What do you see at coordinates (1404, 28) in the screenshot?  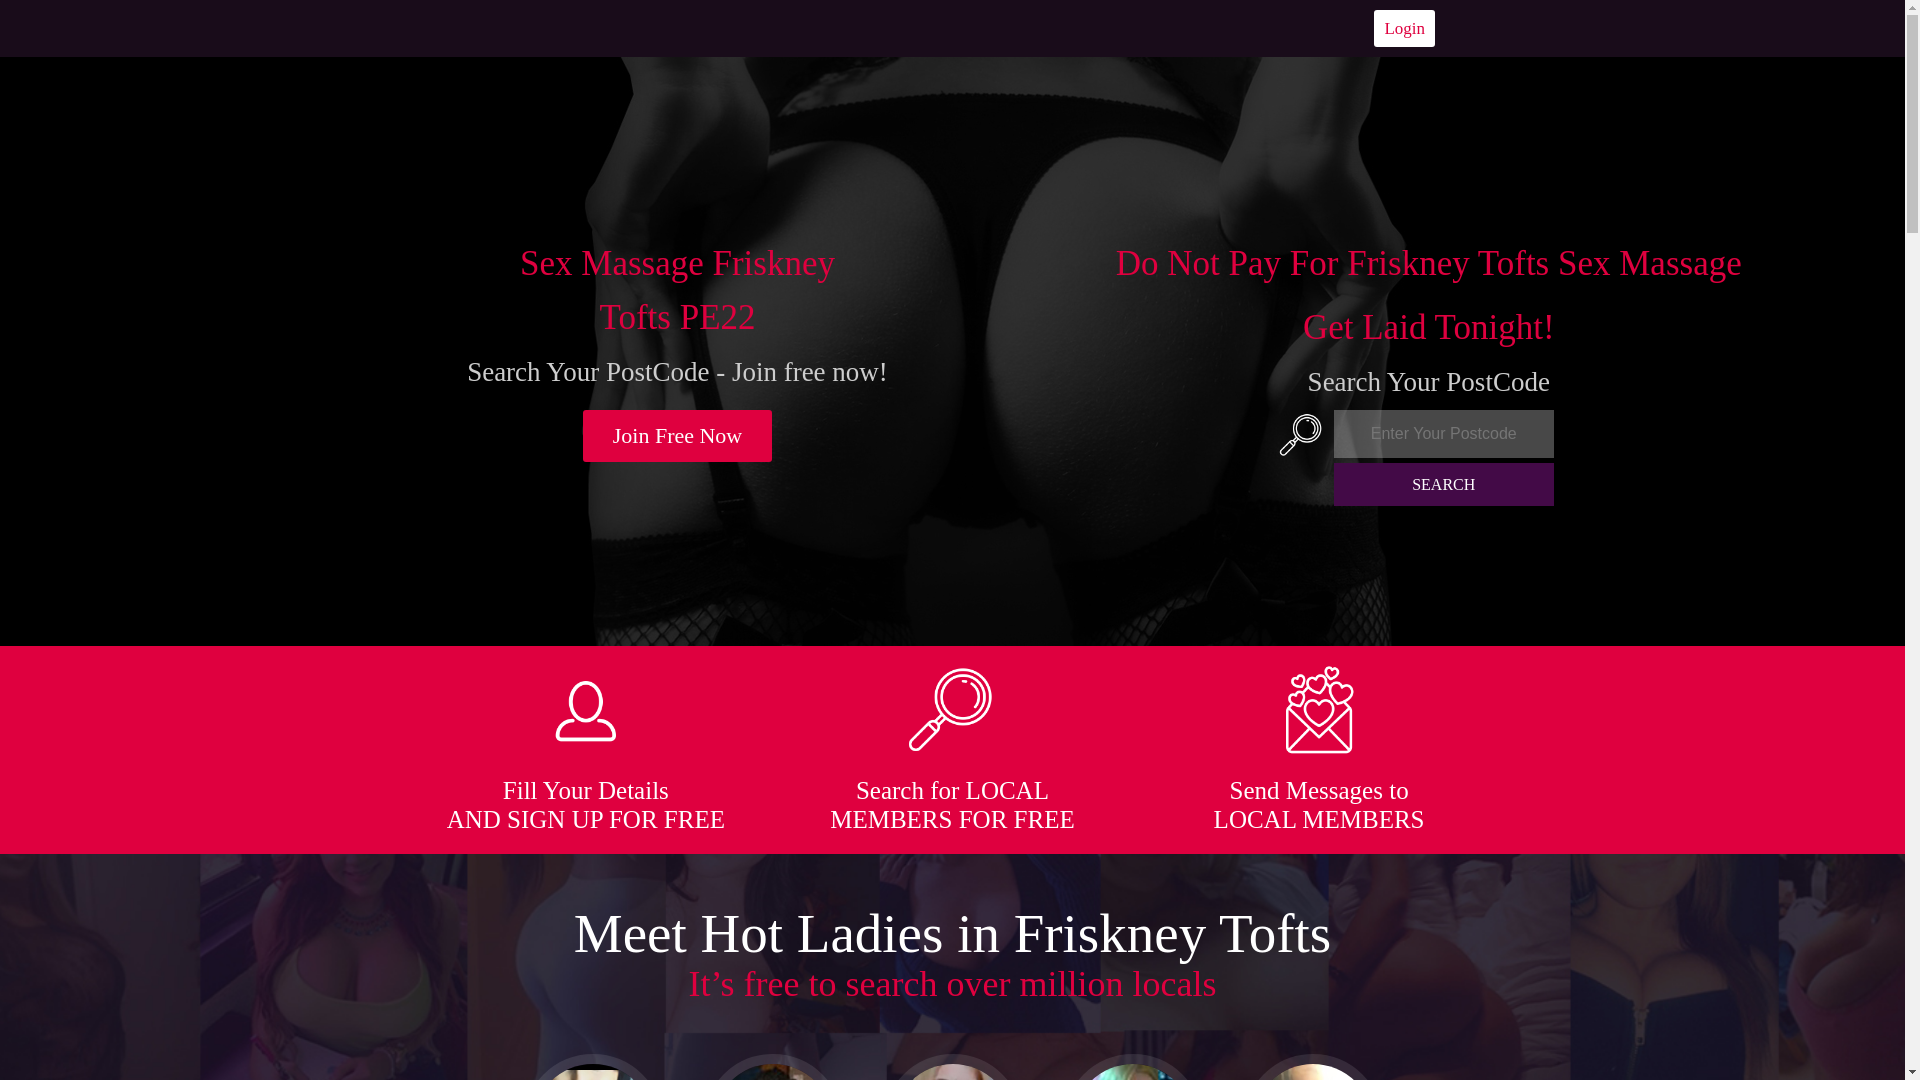 I see `Login` at bounding box center [1404, 28].